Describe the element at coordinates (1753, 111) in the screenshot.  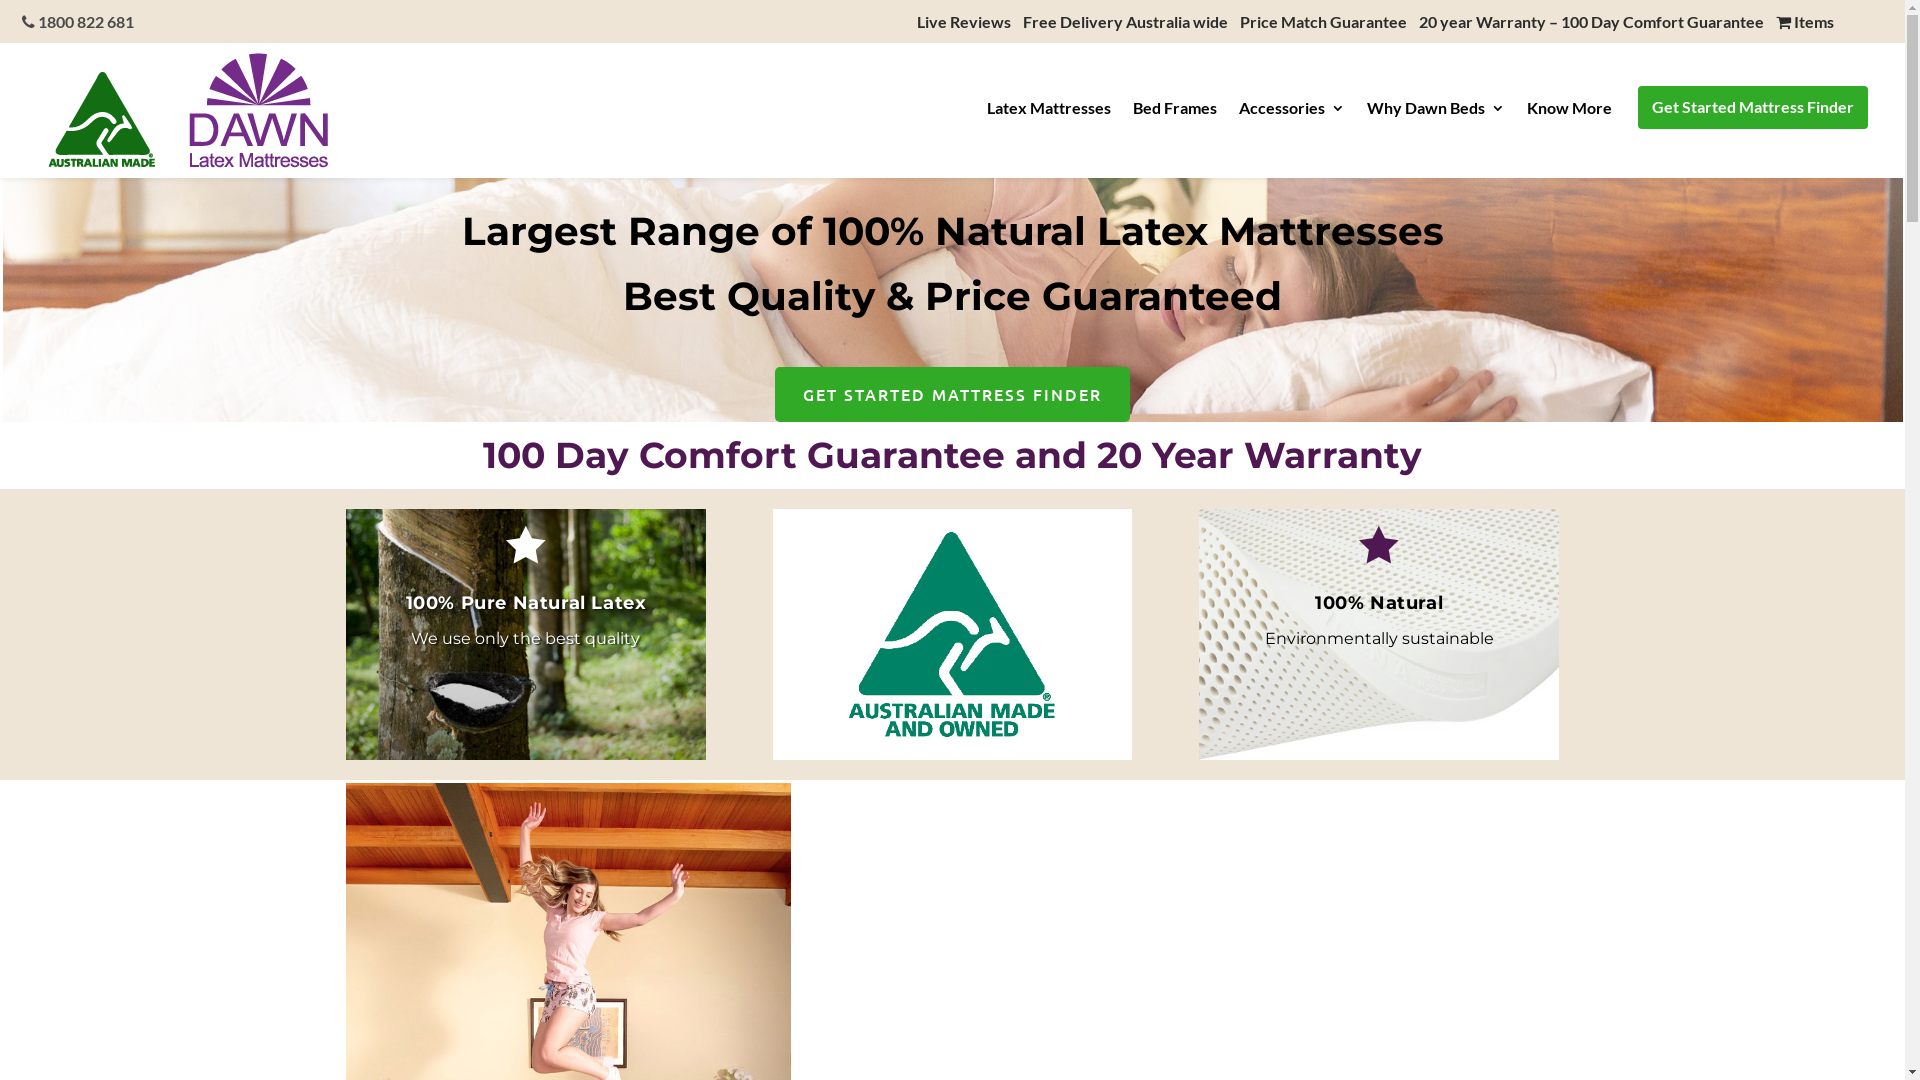
I see `Get Started Mattress Finder` at that location.